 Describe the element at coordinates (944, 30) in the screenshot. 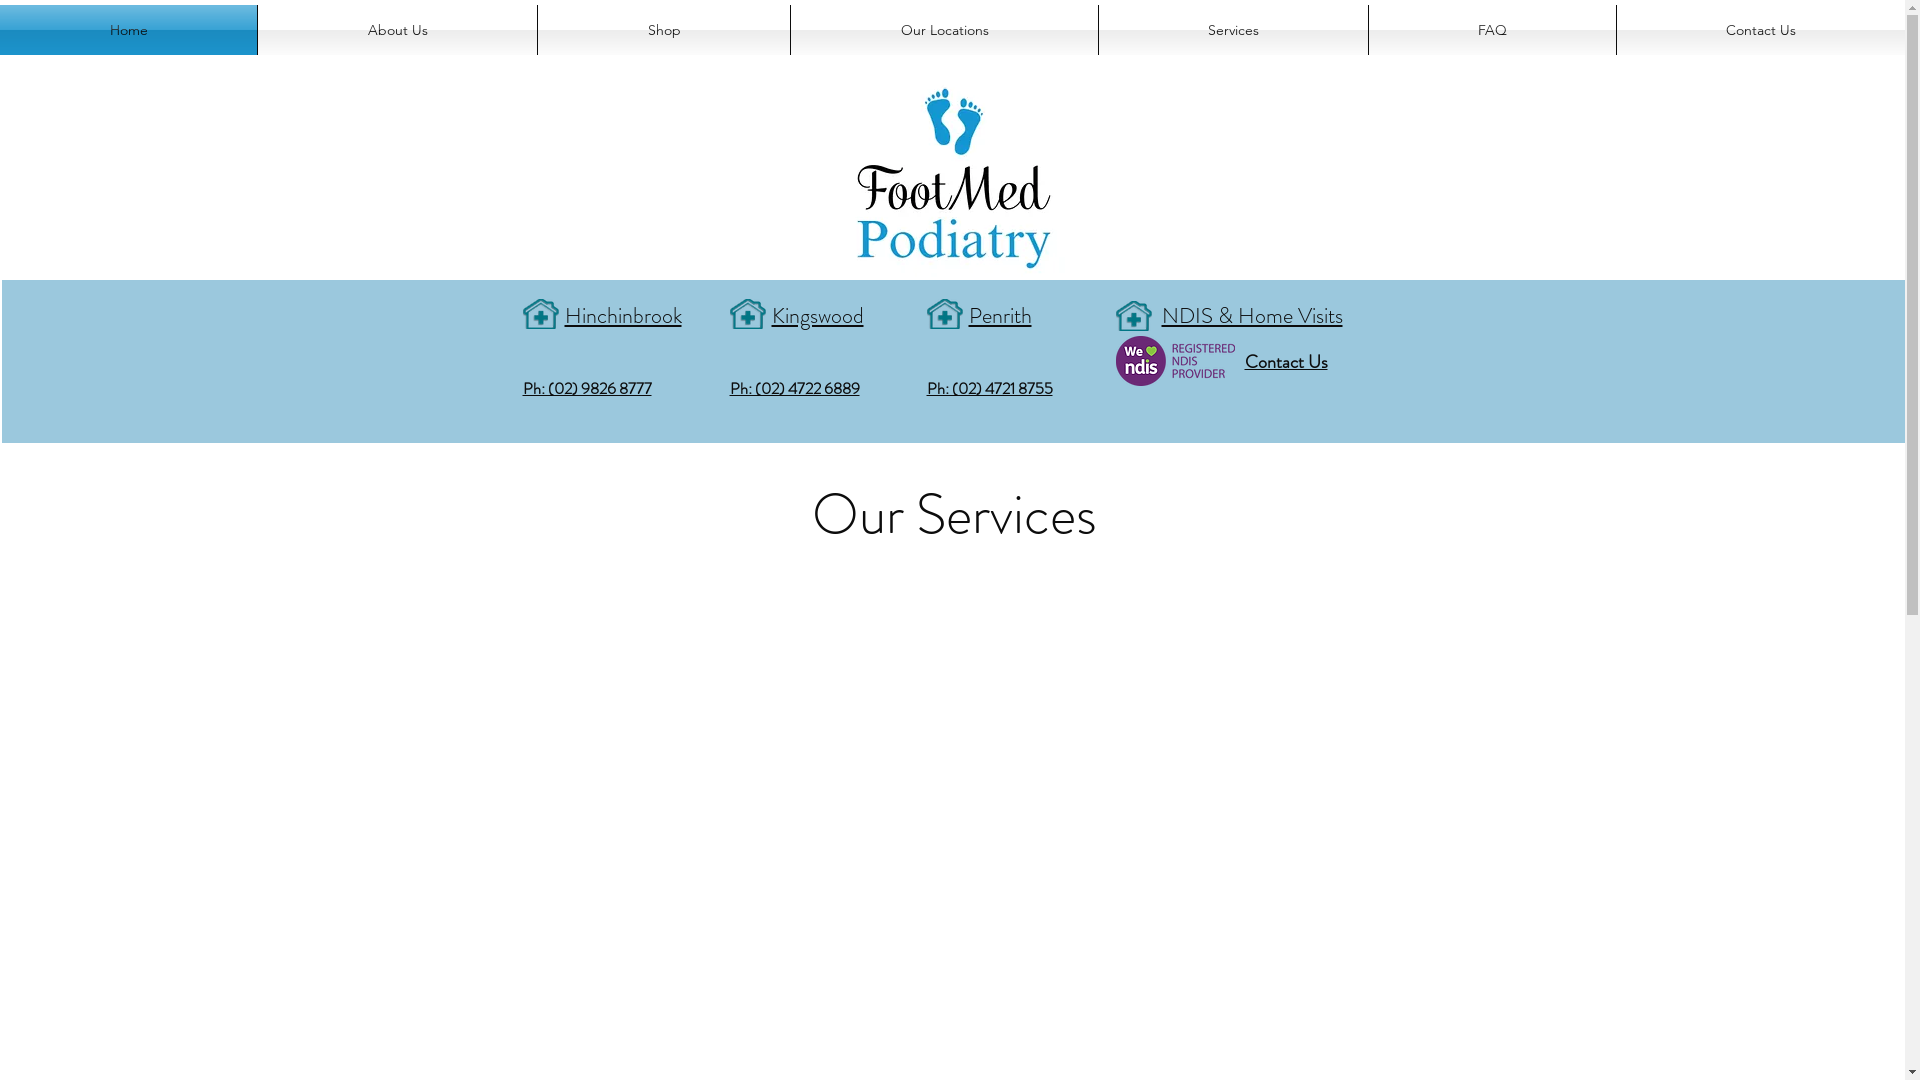

I see `Our Locations` at that location.